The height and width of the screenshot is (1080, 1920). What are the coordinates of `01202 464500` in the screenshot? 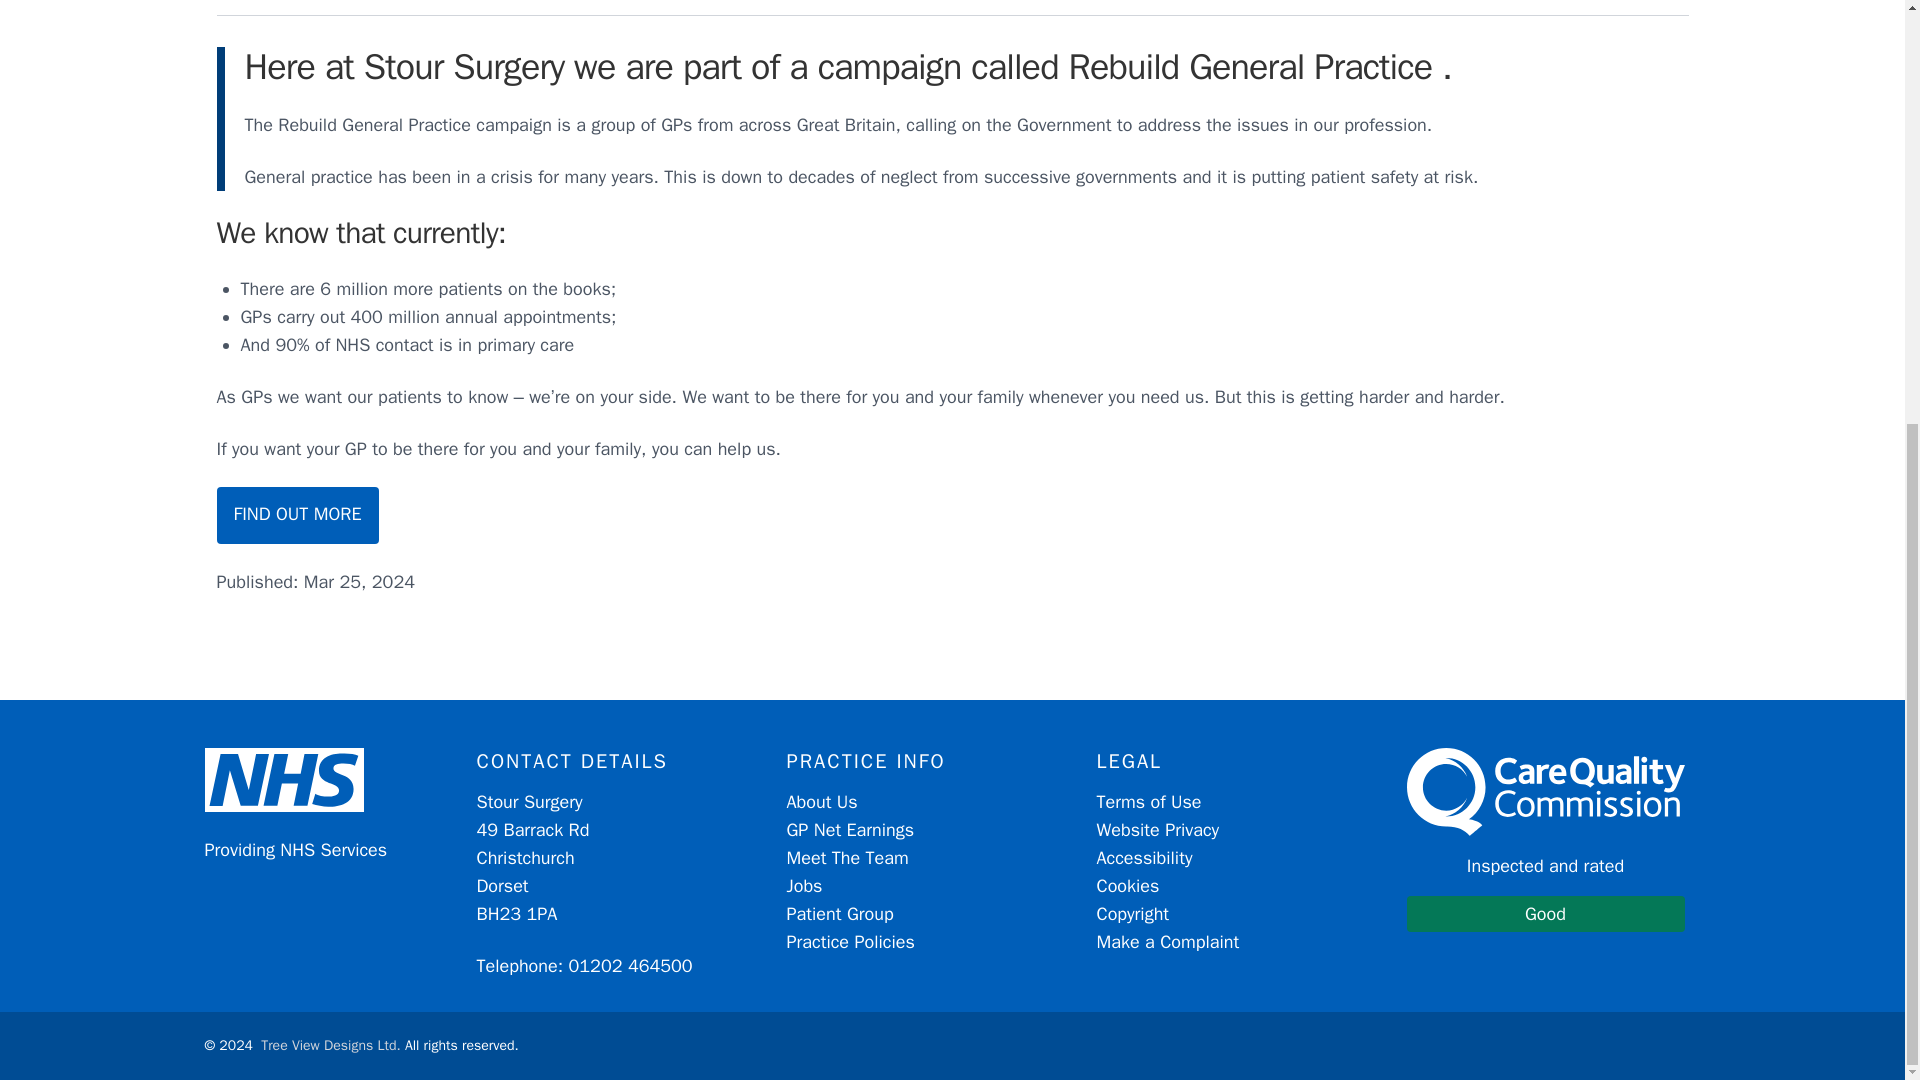 It's located at (849, 830).